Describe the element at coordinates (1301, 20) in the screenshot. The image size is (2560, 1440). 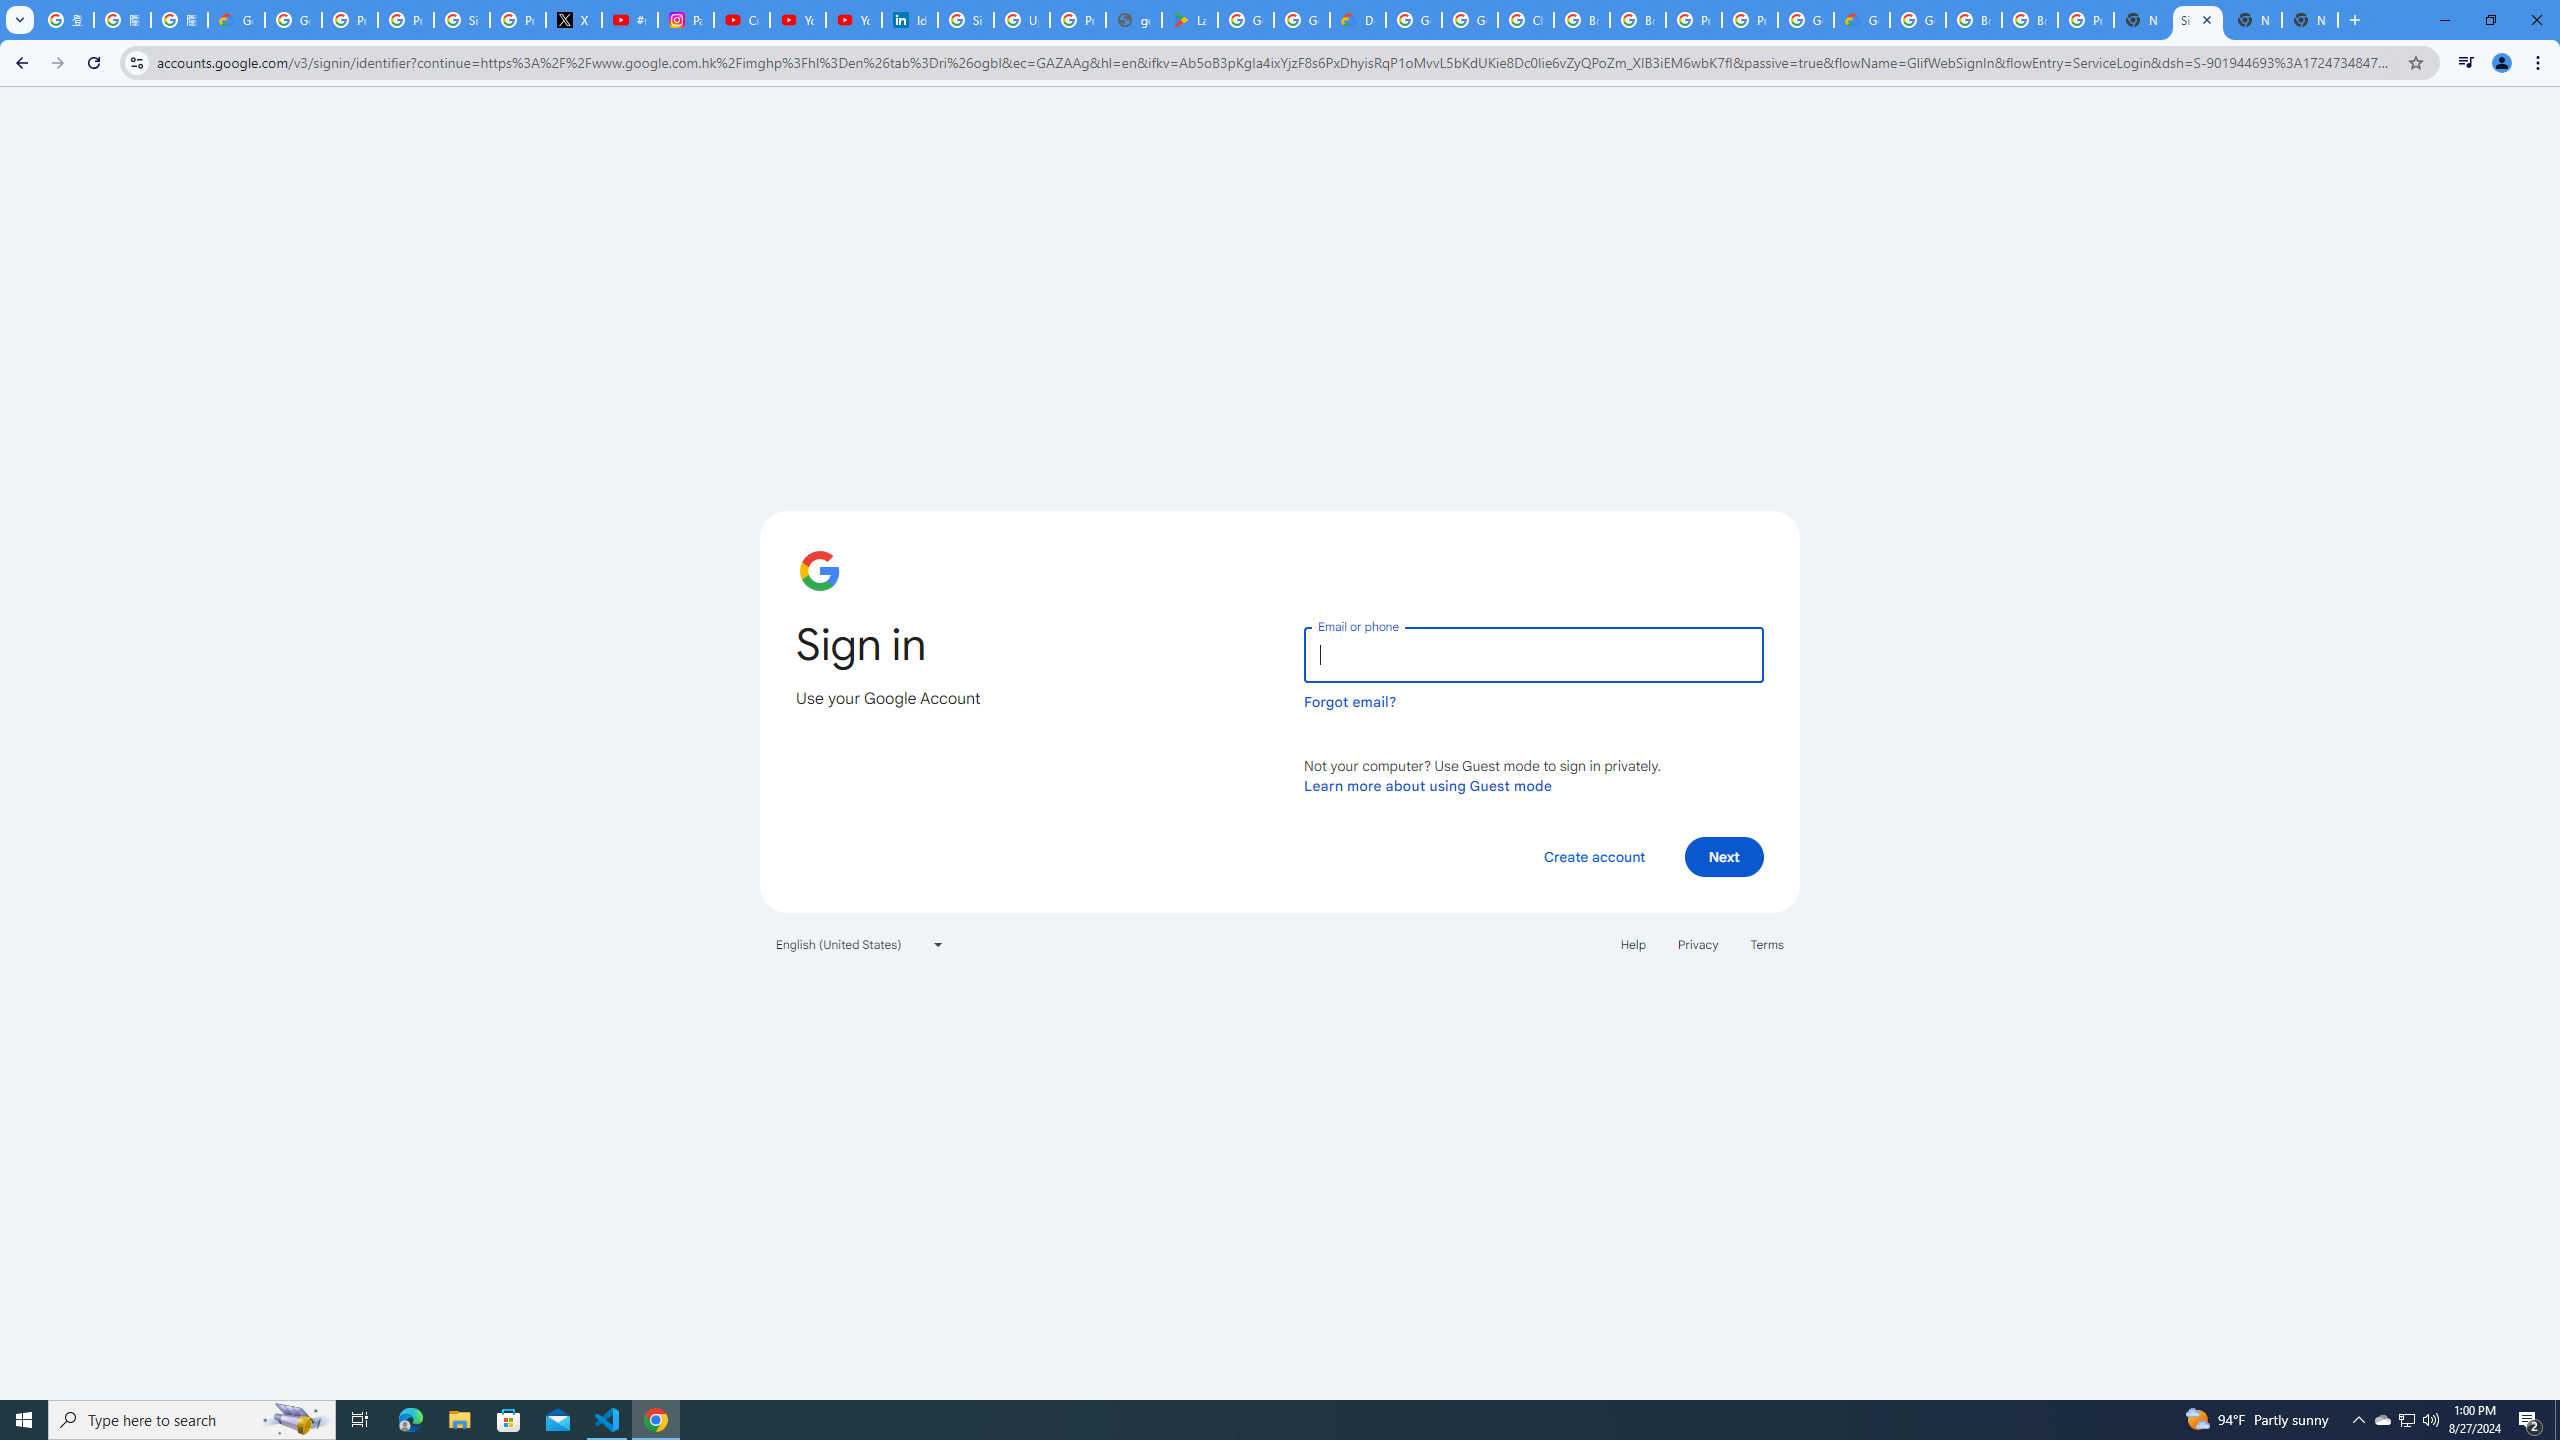
I see `Google Workspace - Specific Terms` at that location.